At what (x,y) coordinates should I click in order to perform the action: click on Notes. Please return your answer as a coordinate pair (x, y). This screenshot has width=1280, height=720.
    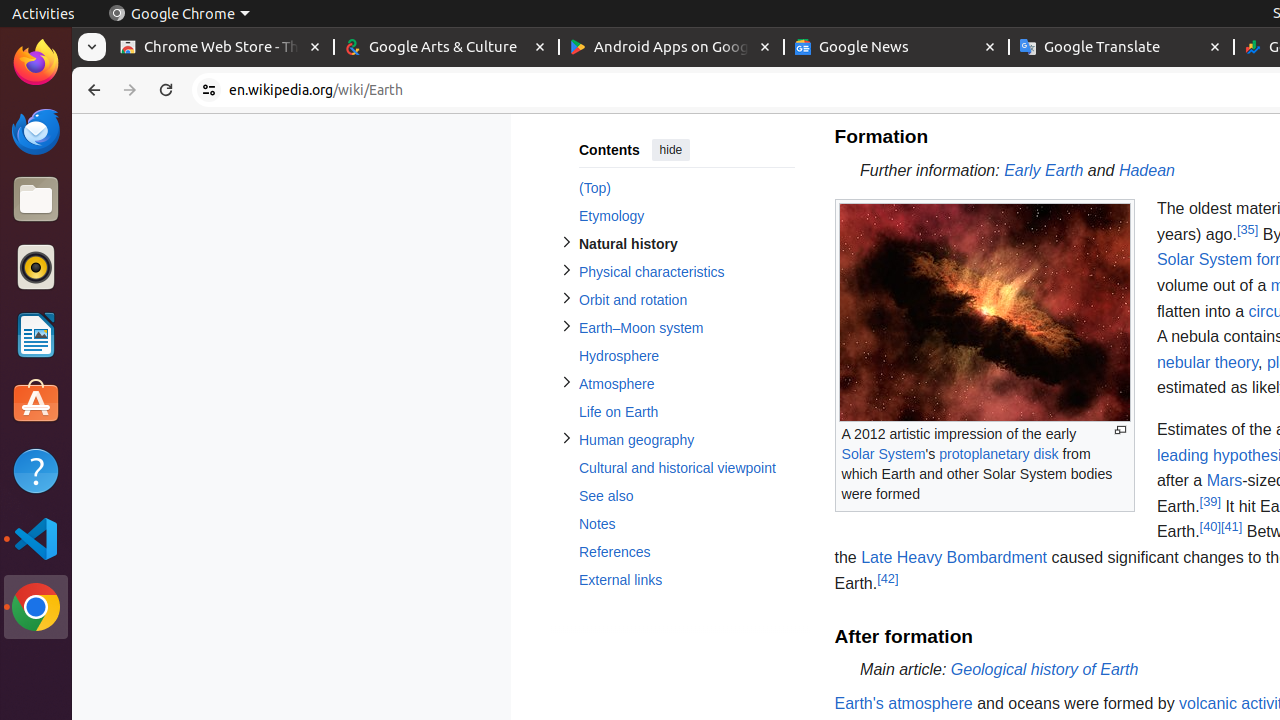
    Looking at the image, I should click on (686, 524).